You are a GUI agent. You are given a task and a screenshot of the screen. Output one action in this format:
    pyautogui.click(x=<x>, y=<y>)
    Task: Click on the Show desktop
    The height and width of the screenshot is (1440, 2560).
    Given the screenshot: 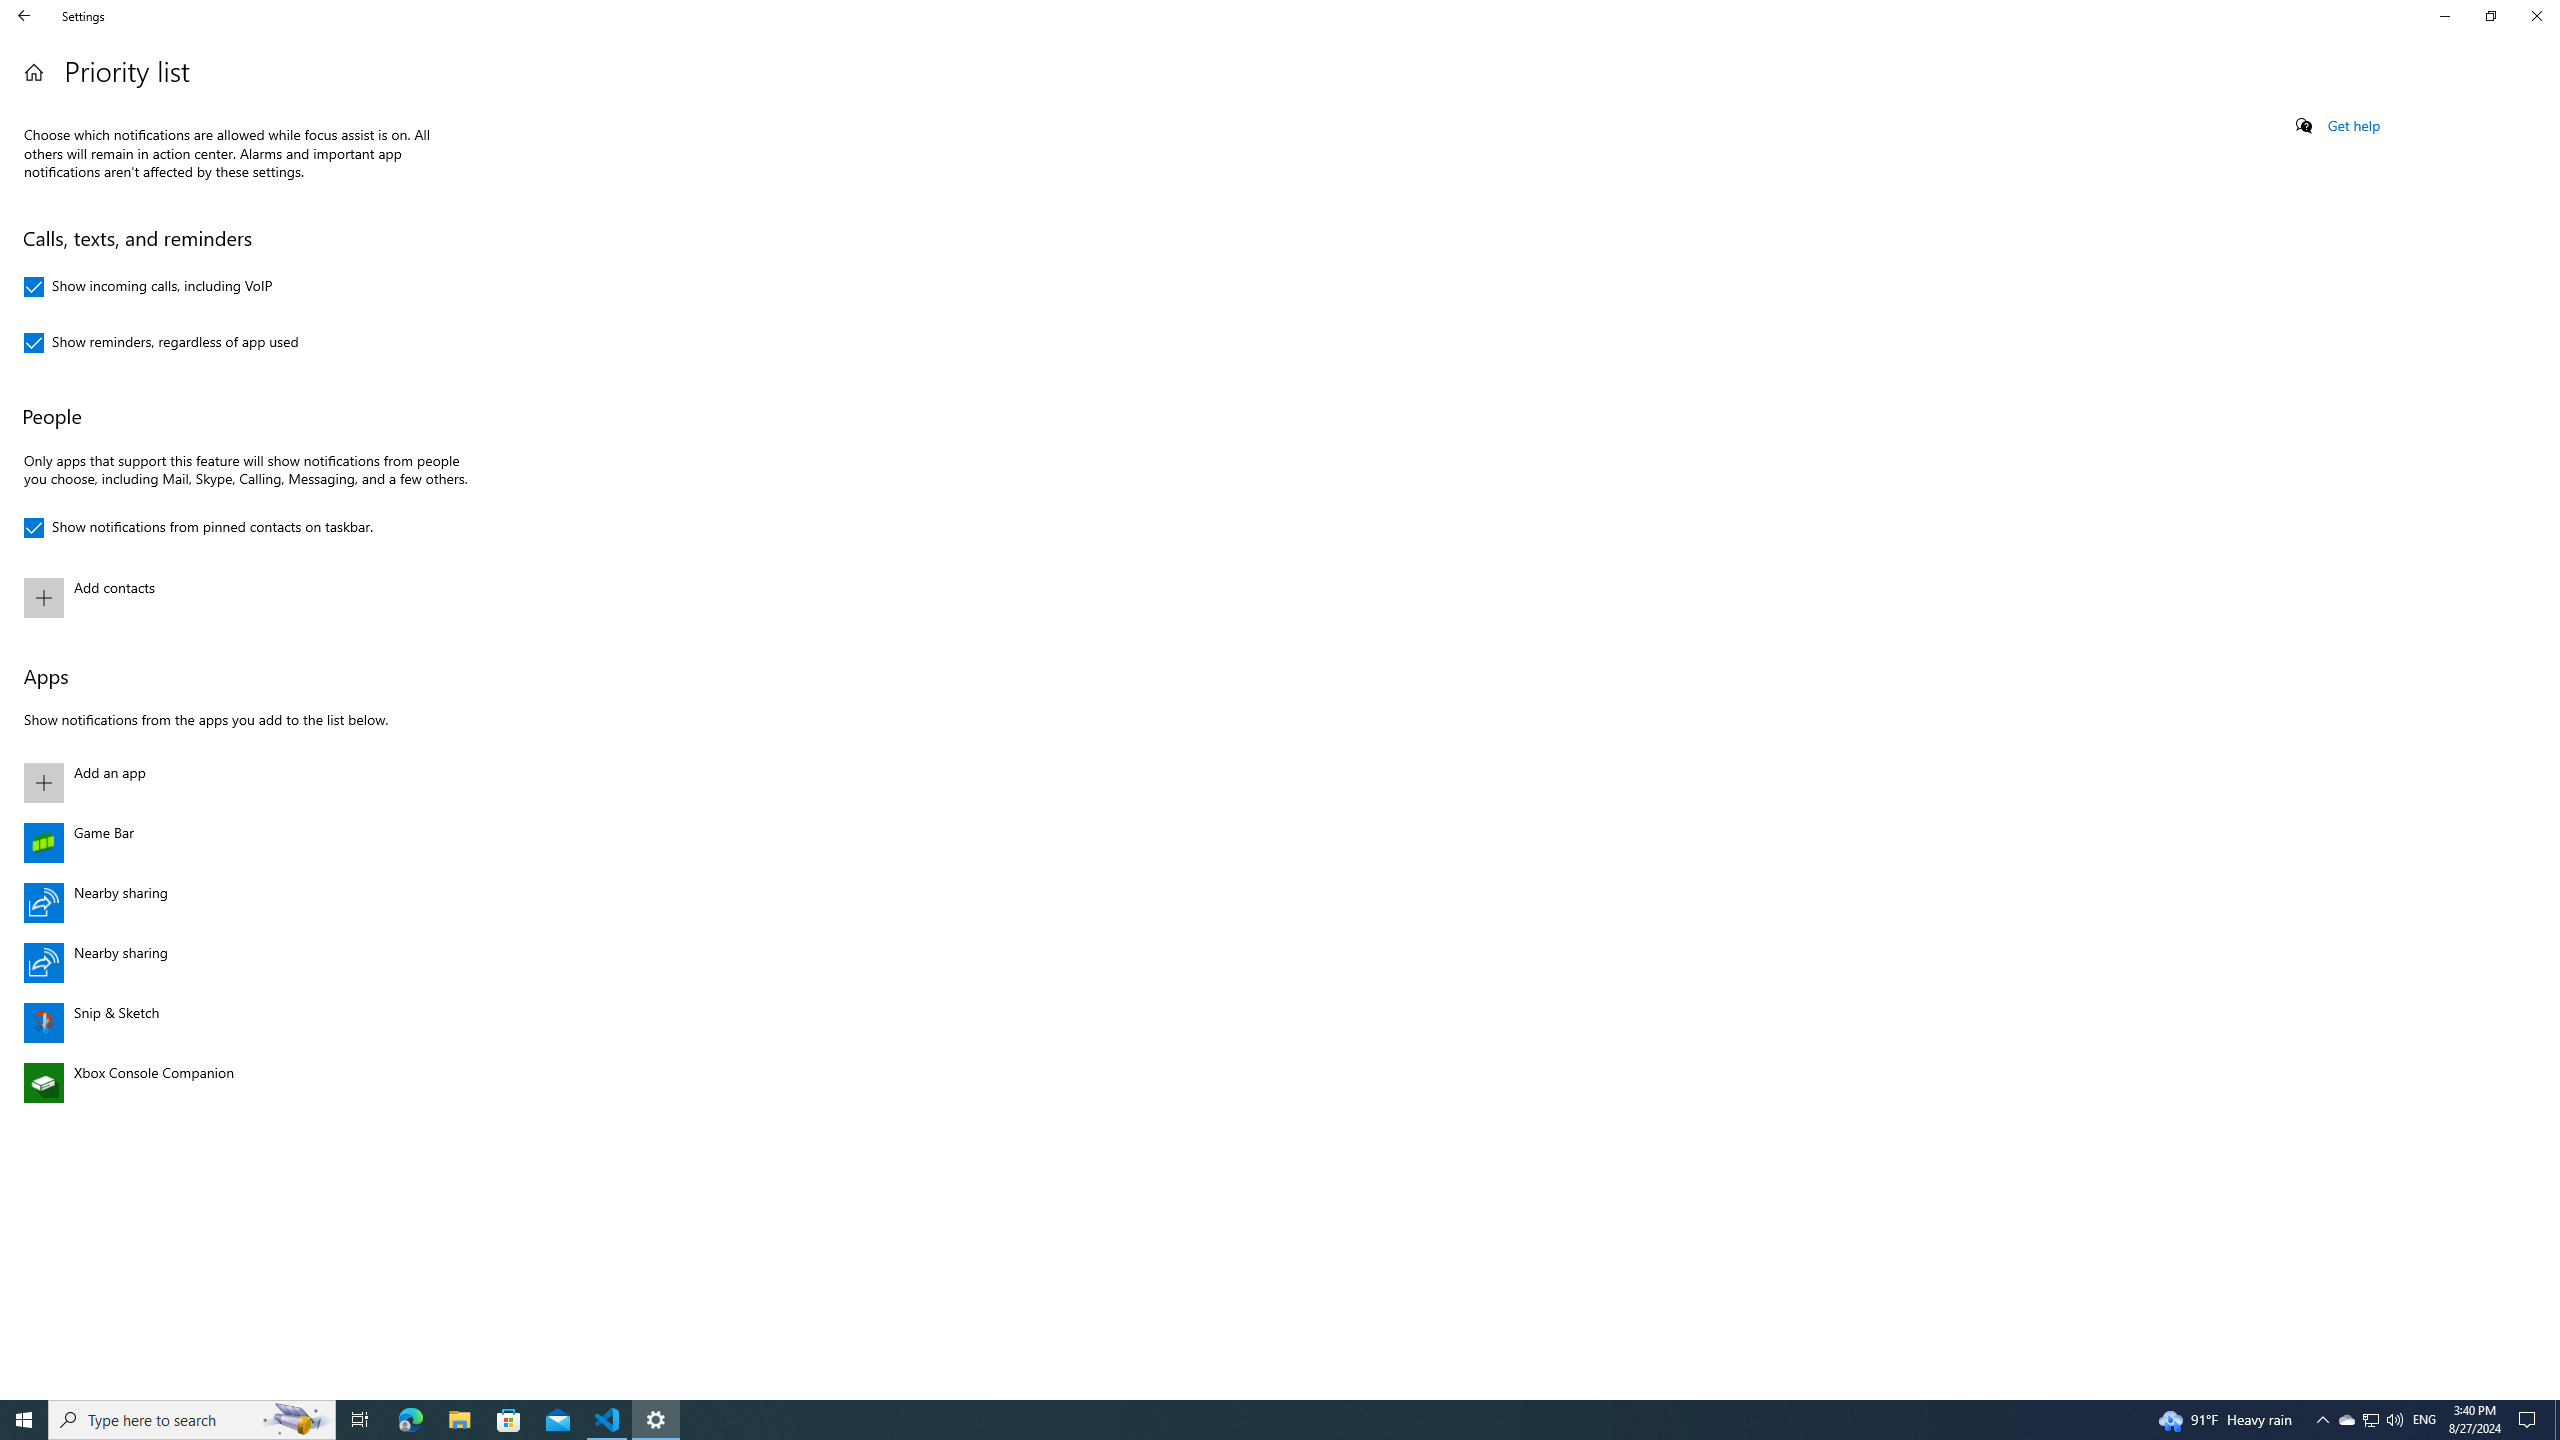 What is the action you would take?
    pyautogui.click(x=2557, y=1420)
    